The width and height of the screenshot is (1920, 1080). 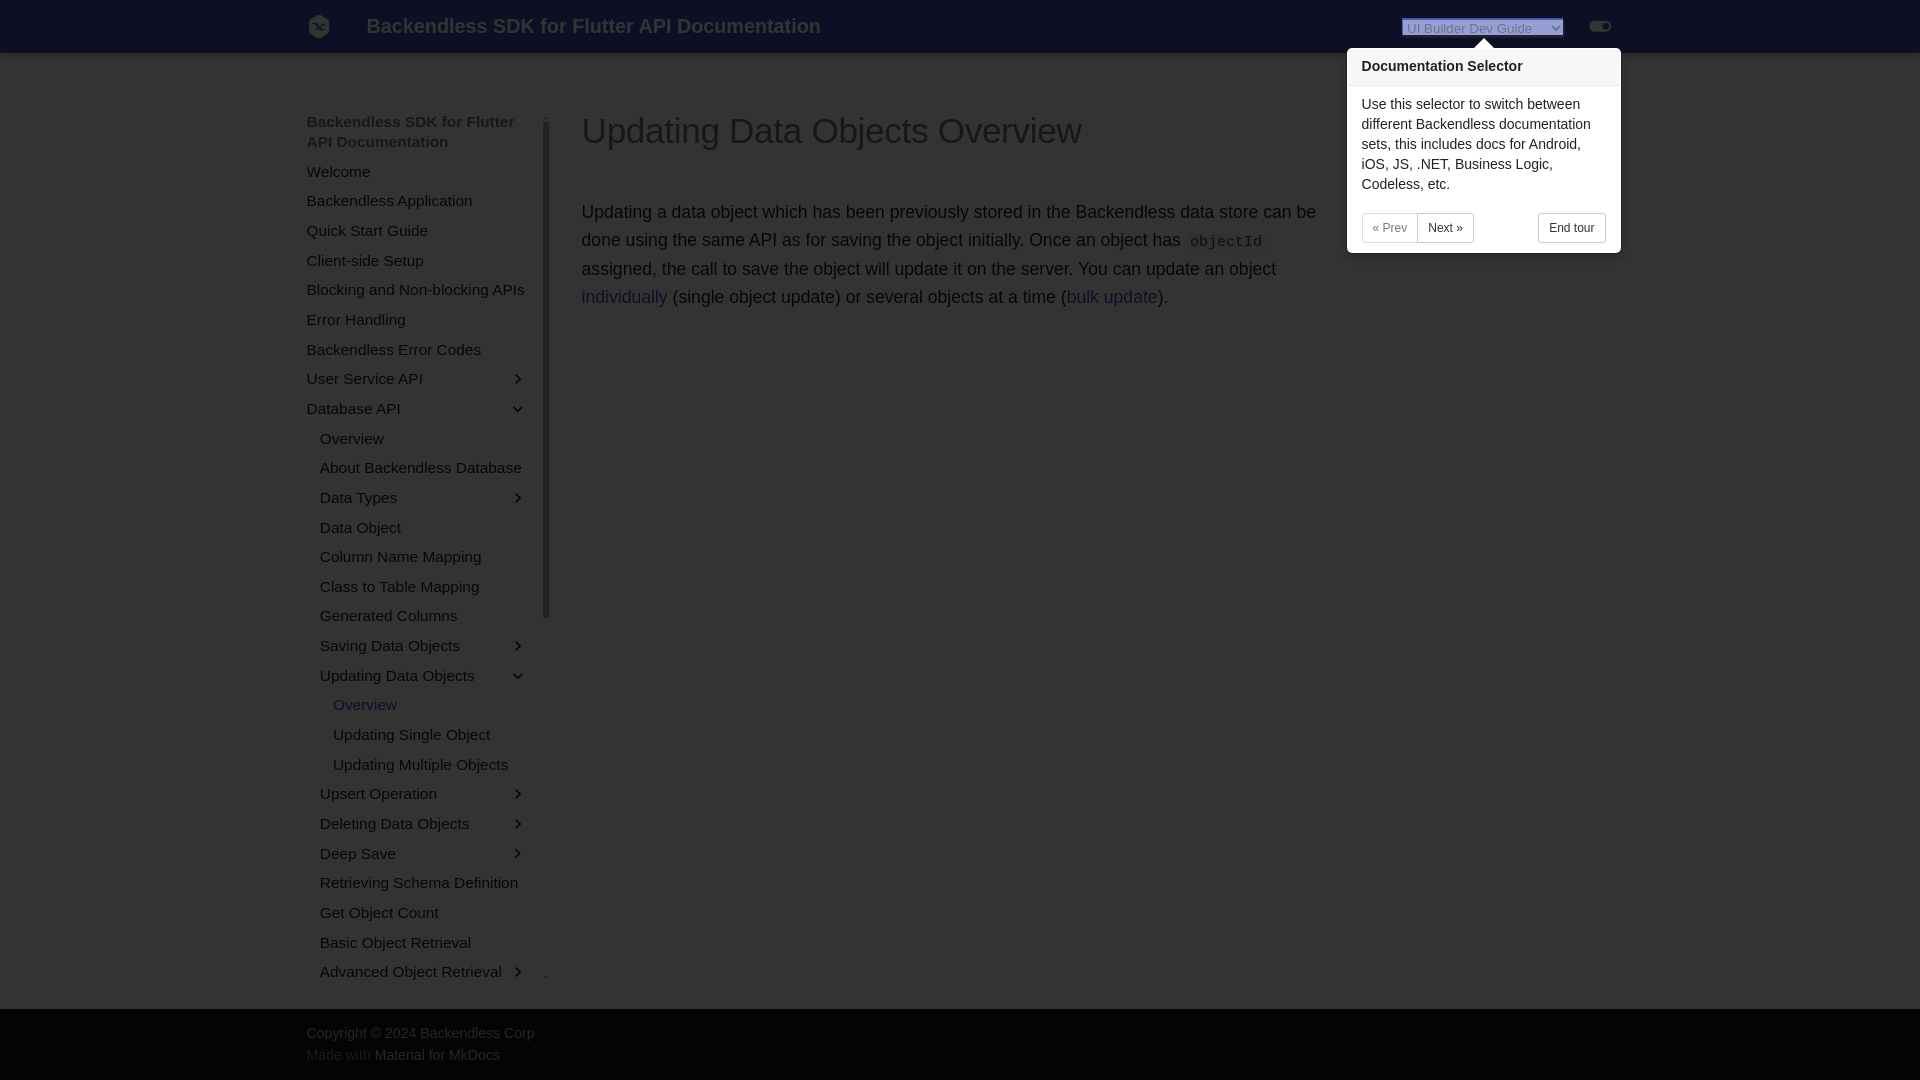 What do you see at coordinates (418, 200) in the screenshot?
I see `Backendless Application` at bounding box center [418, 200].